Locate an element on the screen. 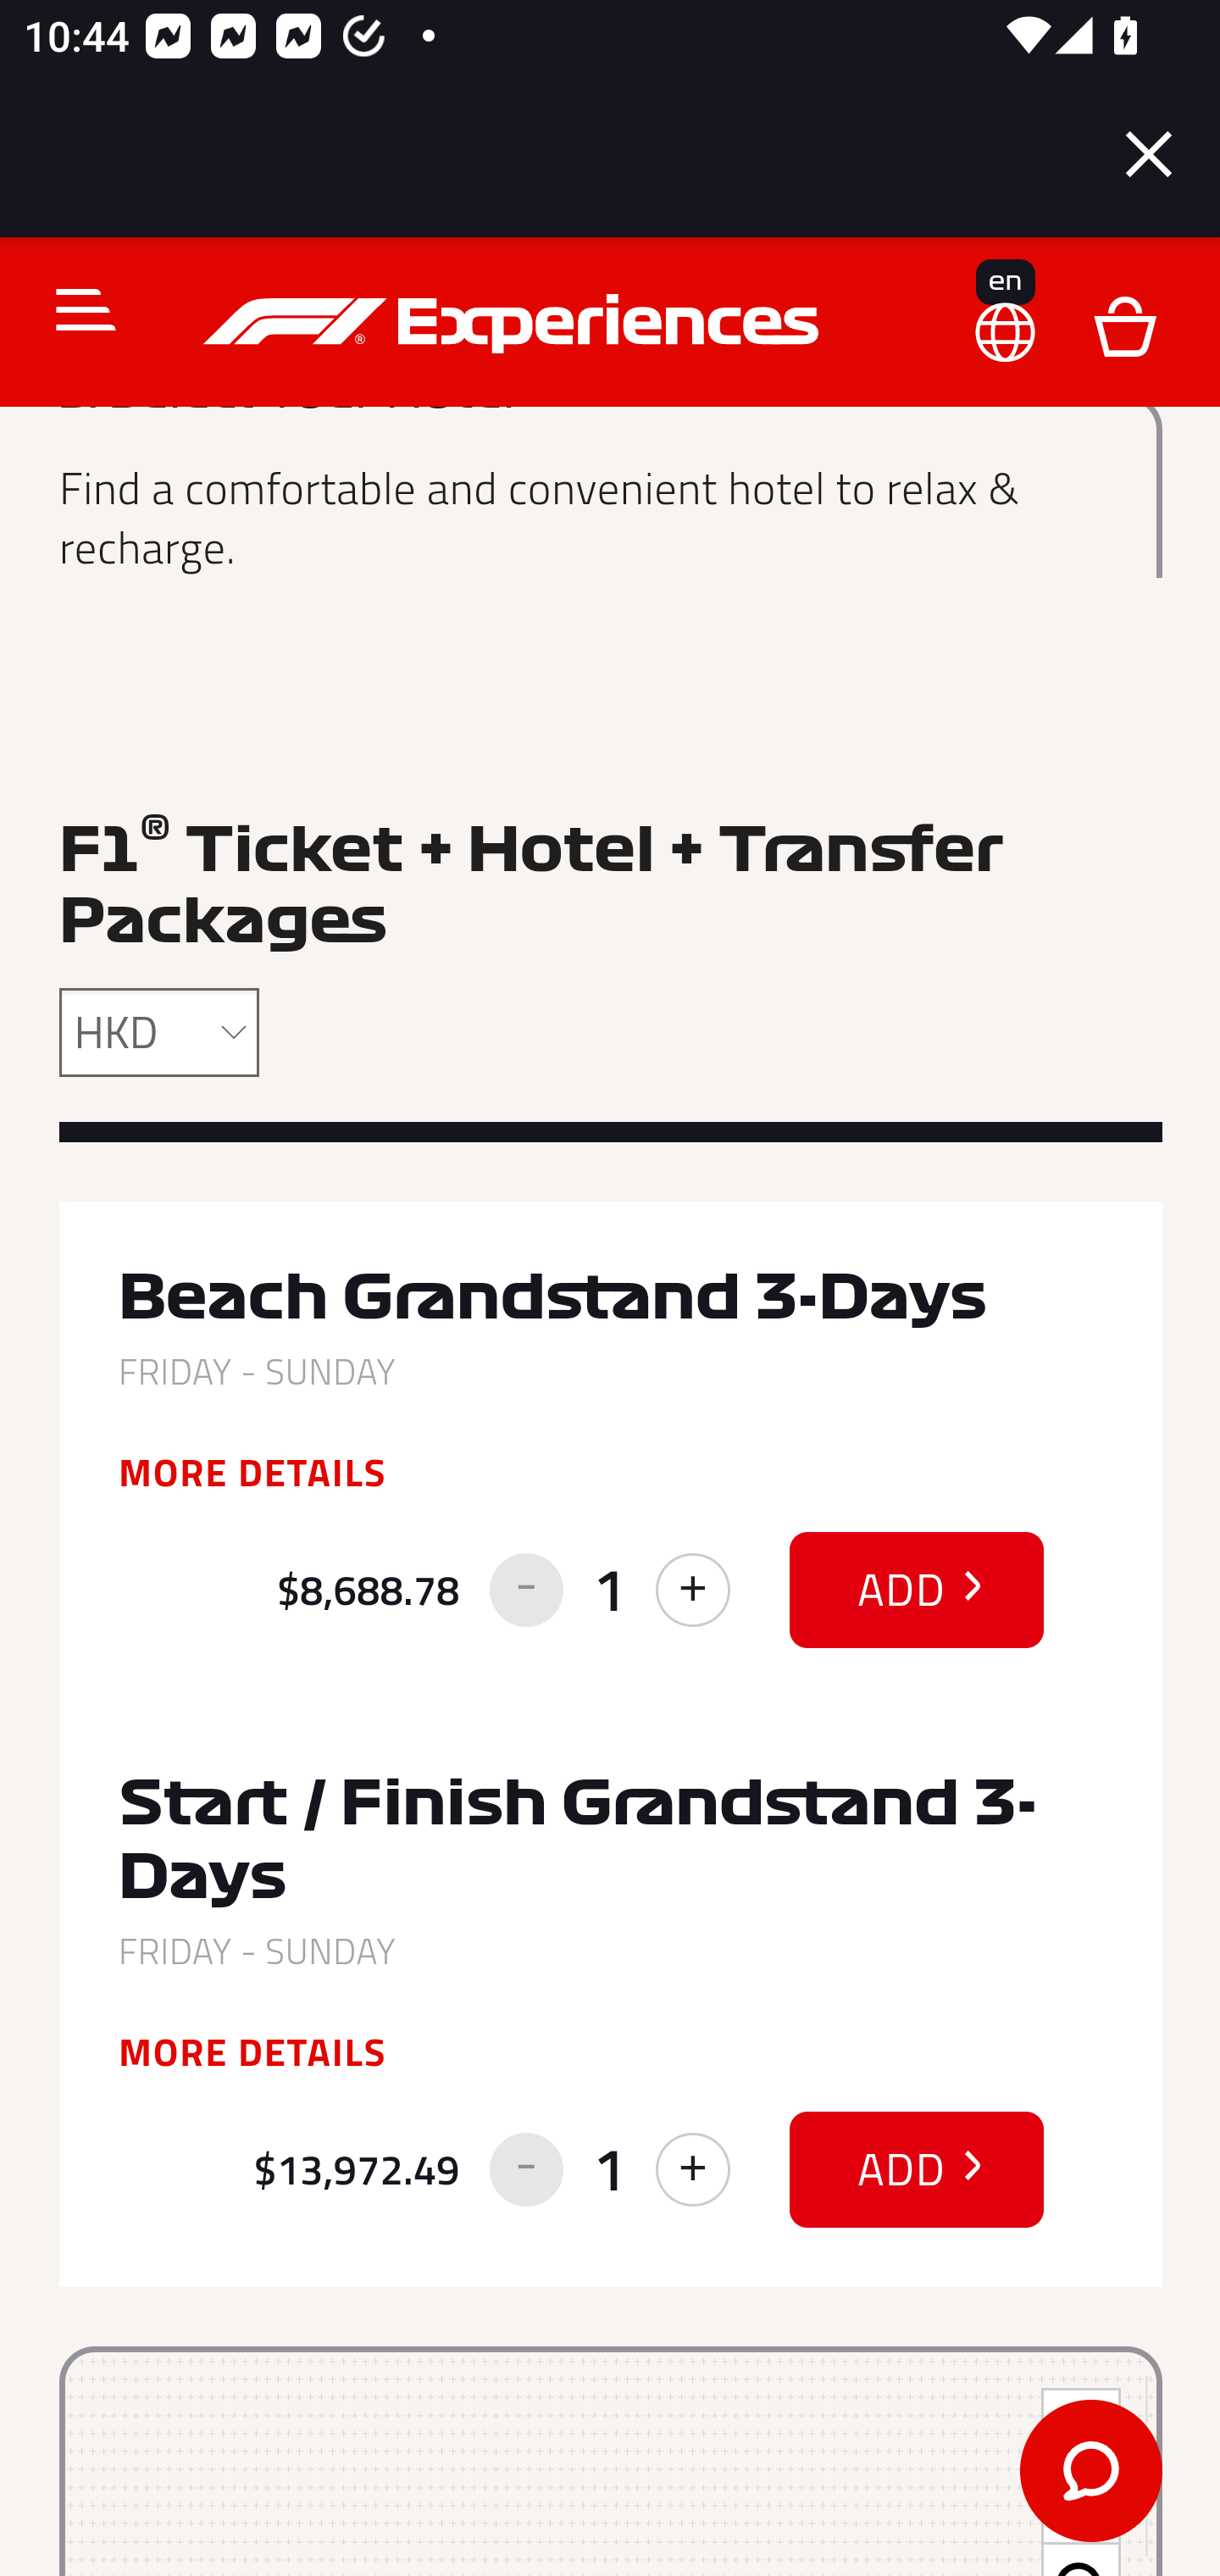  - is located at coordinates (526, 1591).